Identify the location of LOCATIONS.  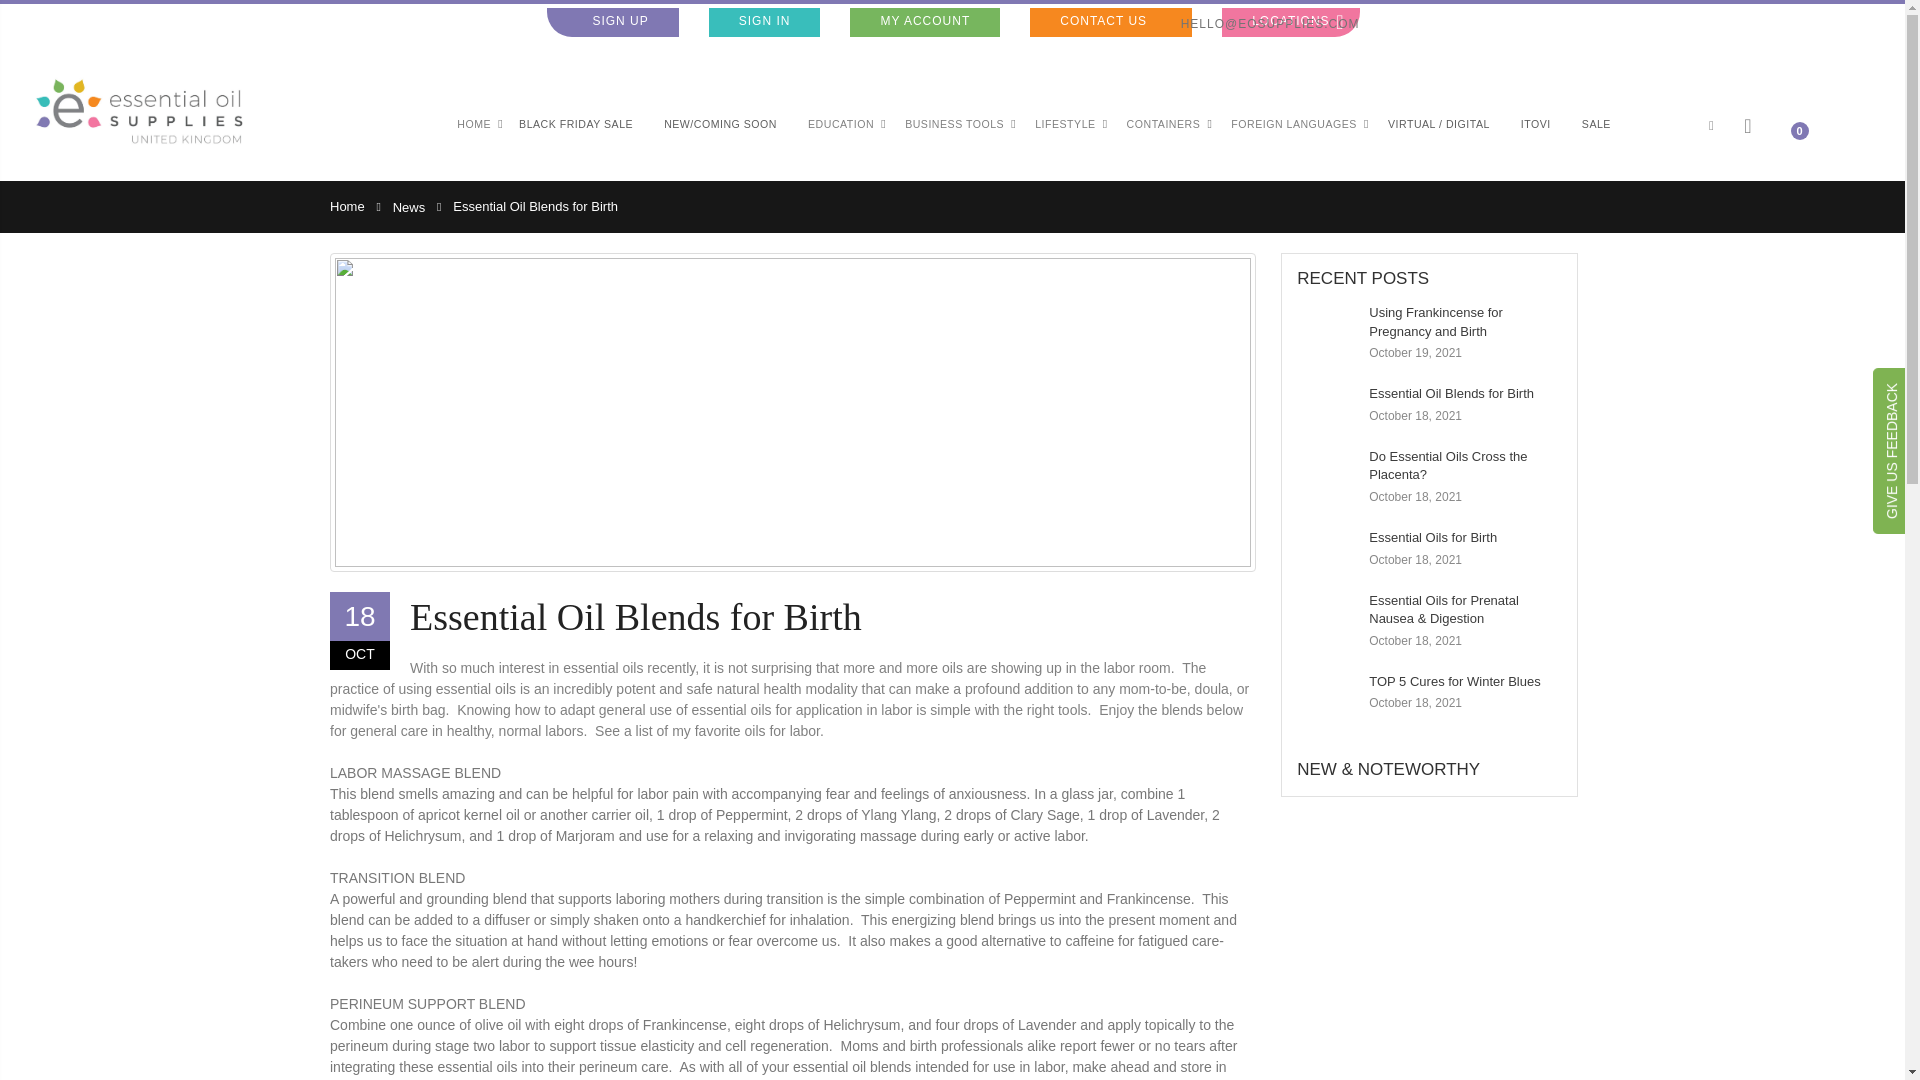
(1290, 22).